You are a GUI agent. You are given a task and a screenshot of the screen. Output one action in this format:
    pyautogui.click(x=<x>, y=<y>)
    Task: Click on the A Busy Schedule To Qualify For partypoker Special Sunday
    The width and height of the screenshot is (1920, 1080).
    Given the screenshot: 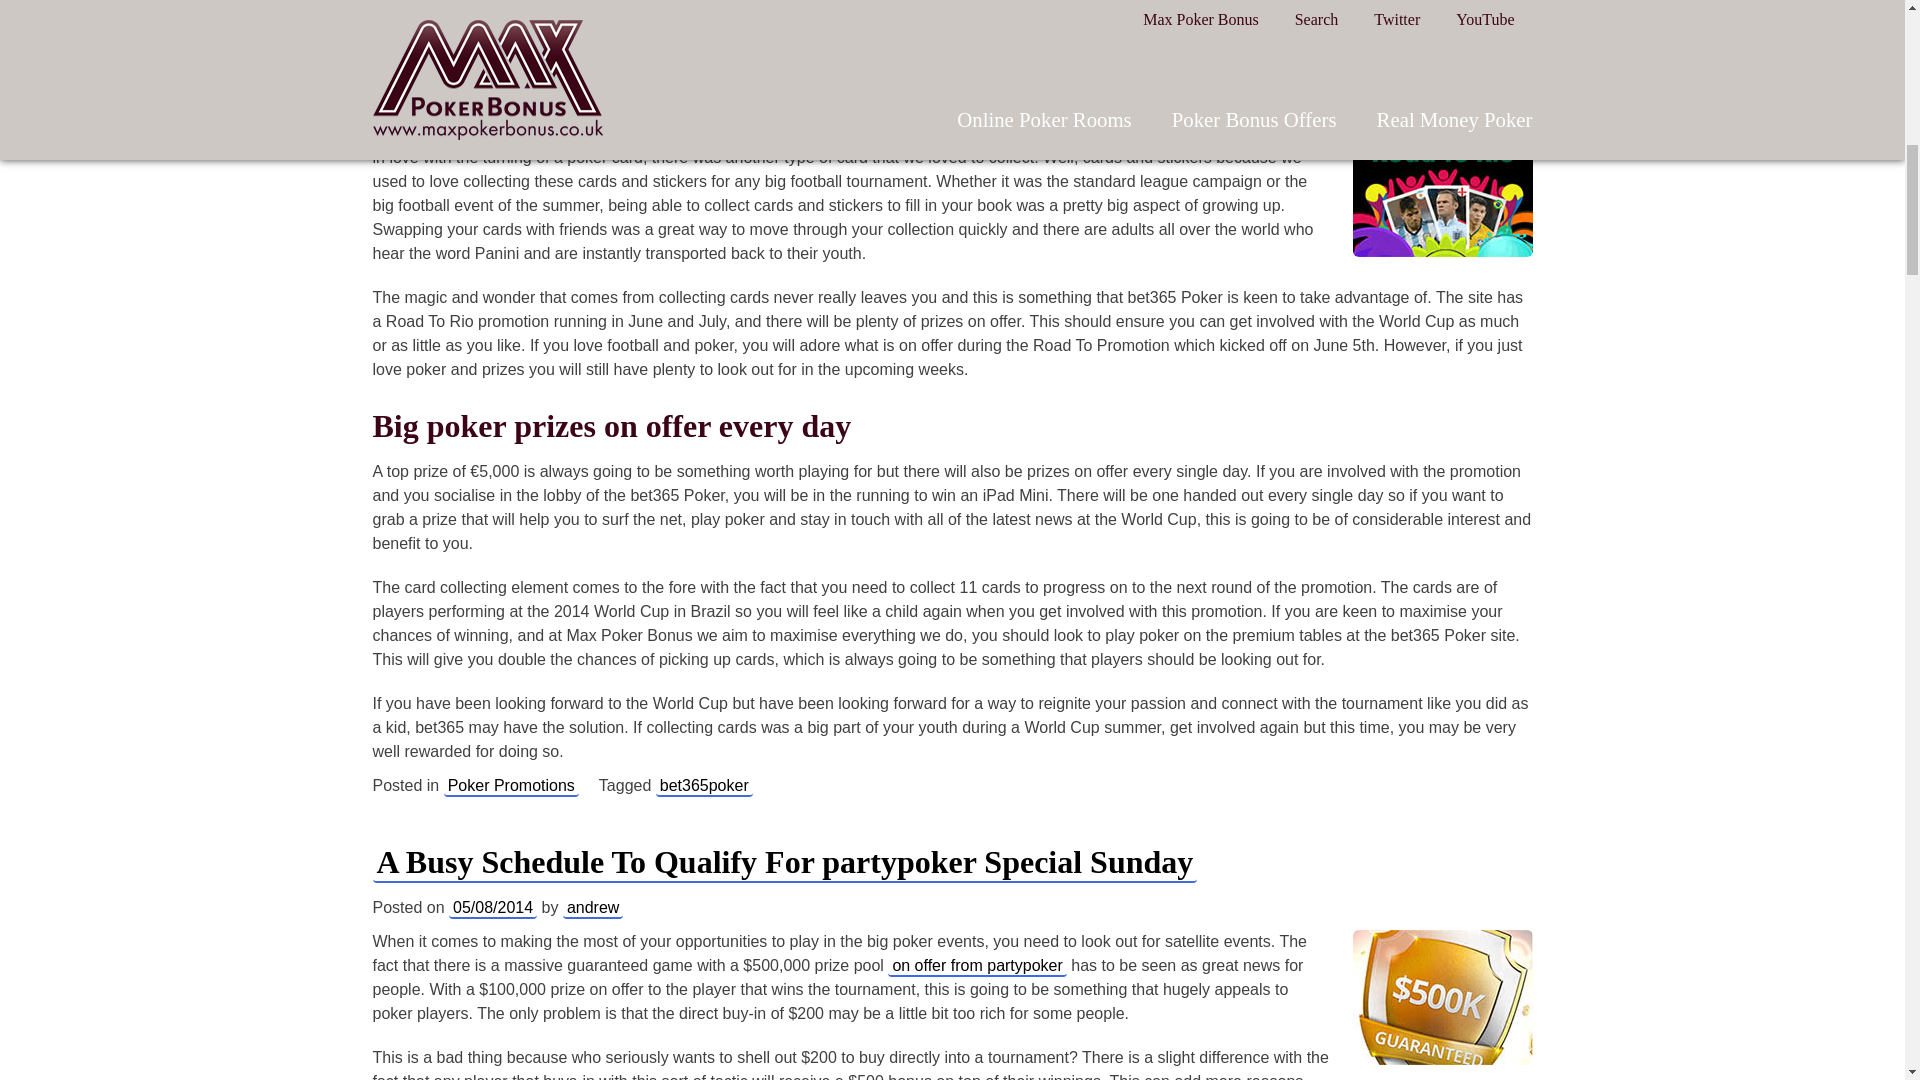 What is the action you would take?
    pyautogui.click(x=784, y=862)
    